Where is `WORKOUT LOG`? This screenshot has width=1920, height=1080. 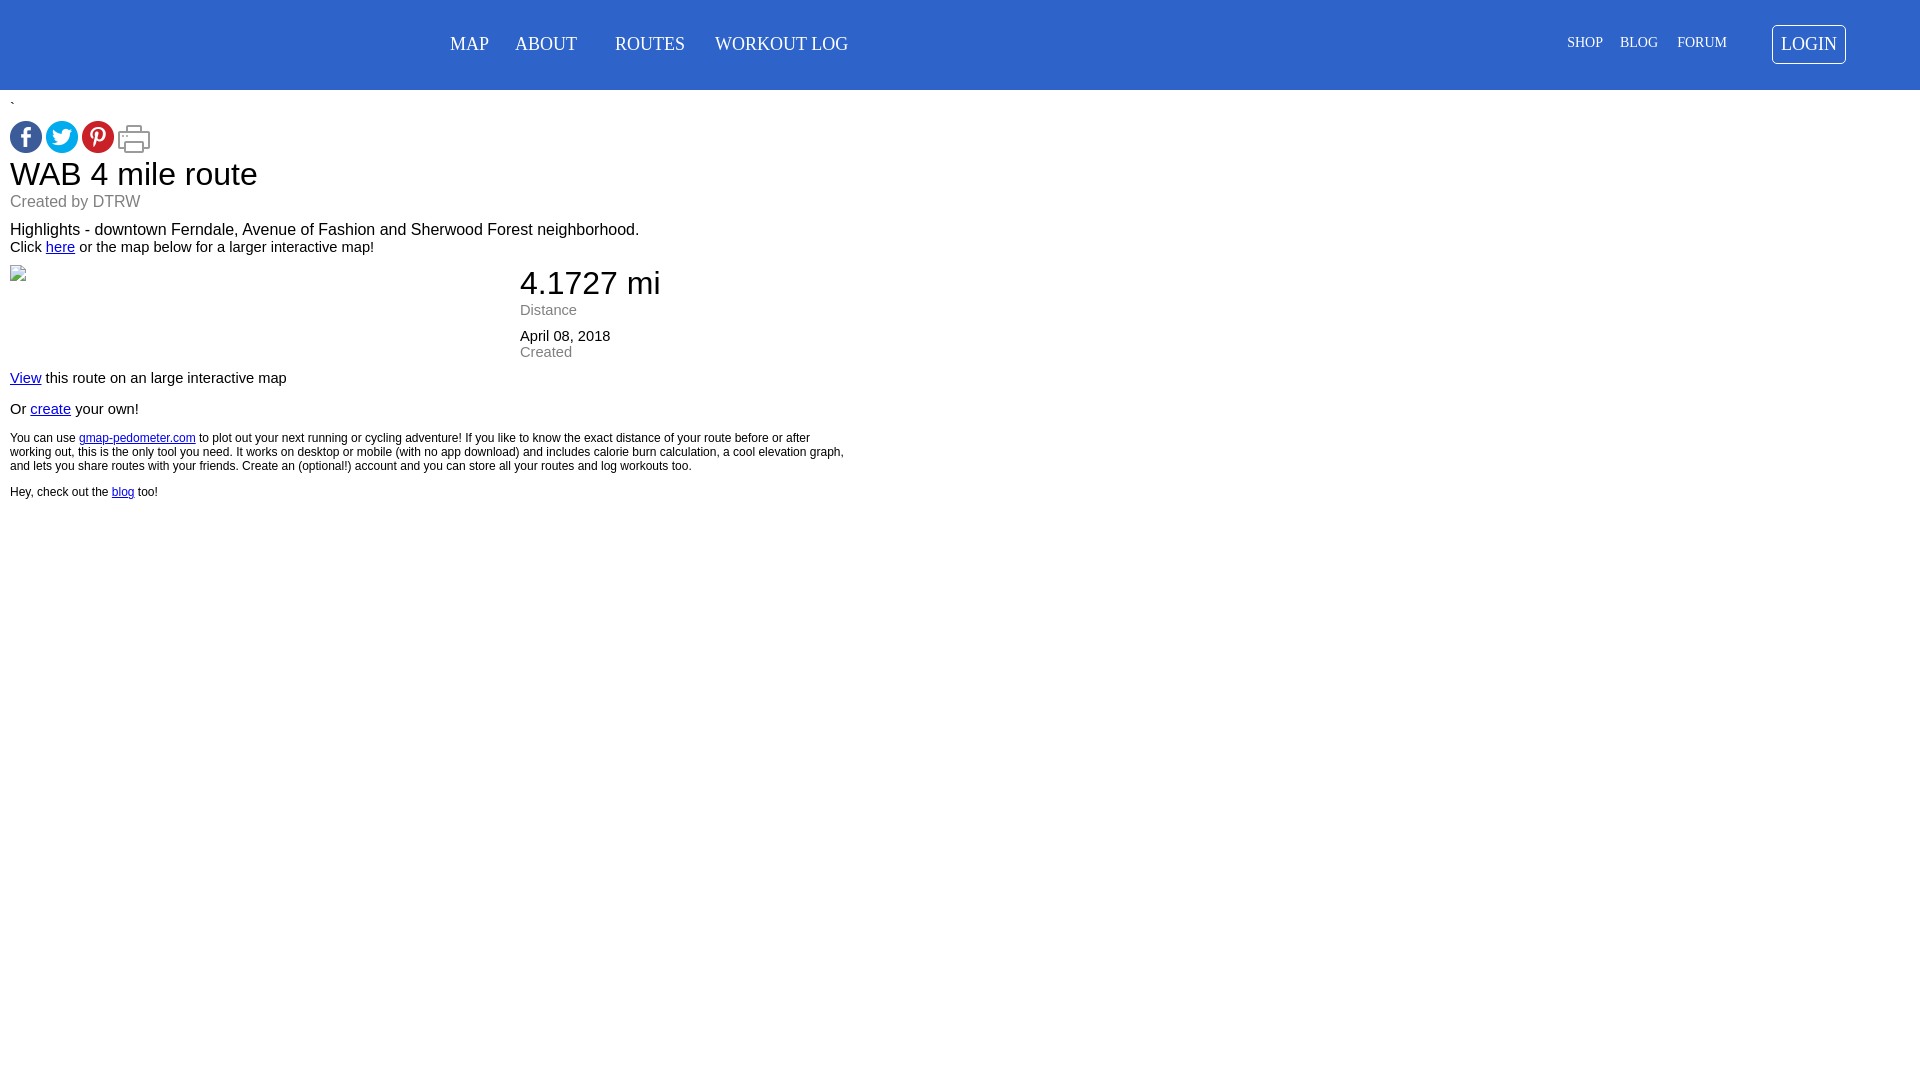 WORKOUT LOG is located at coordinates (781, 44).